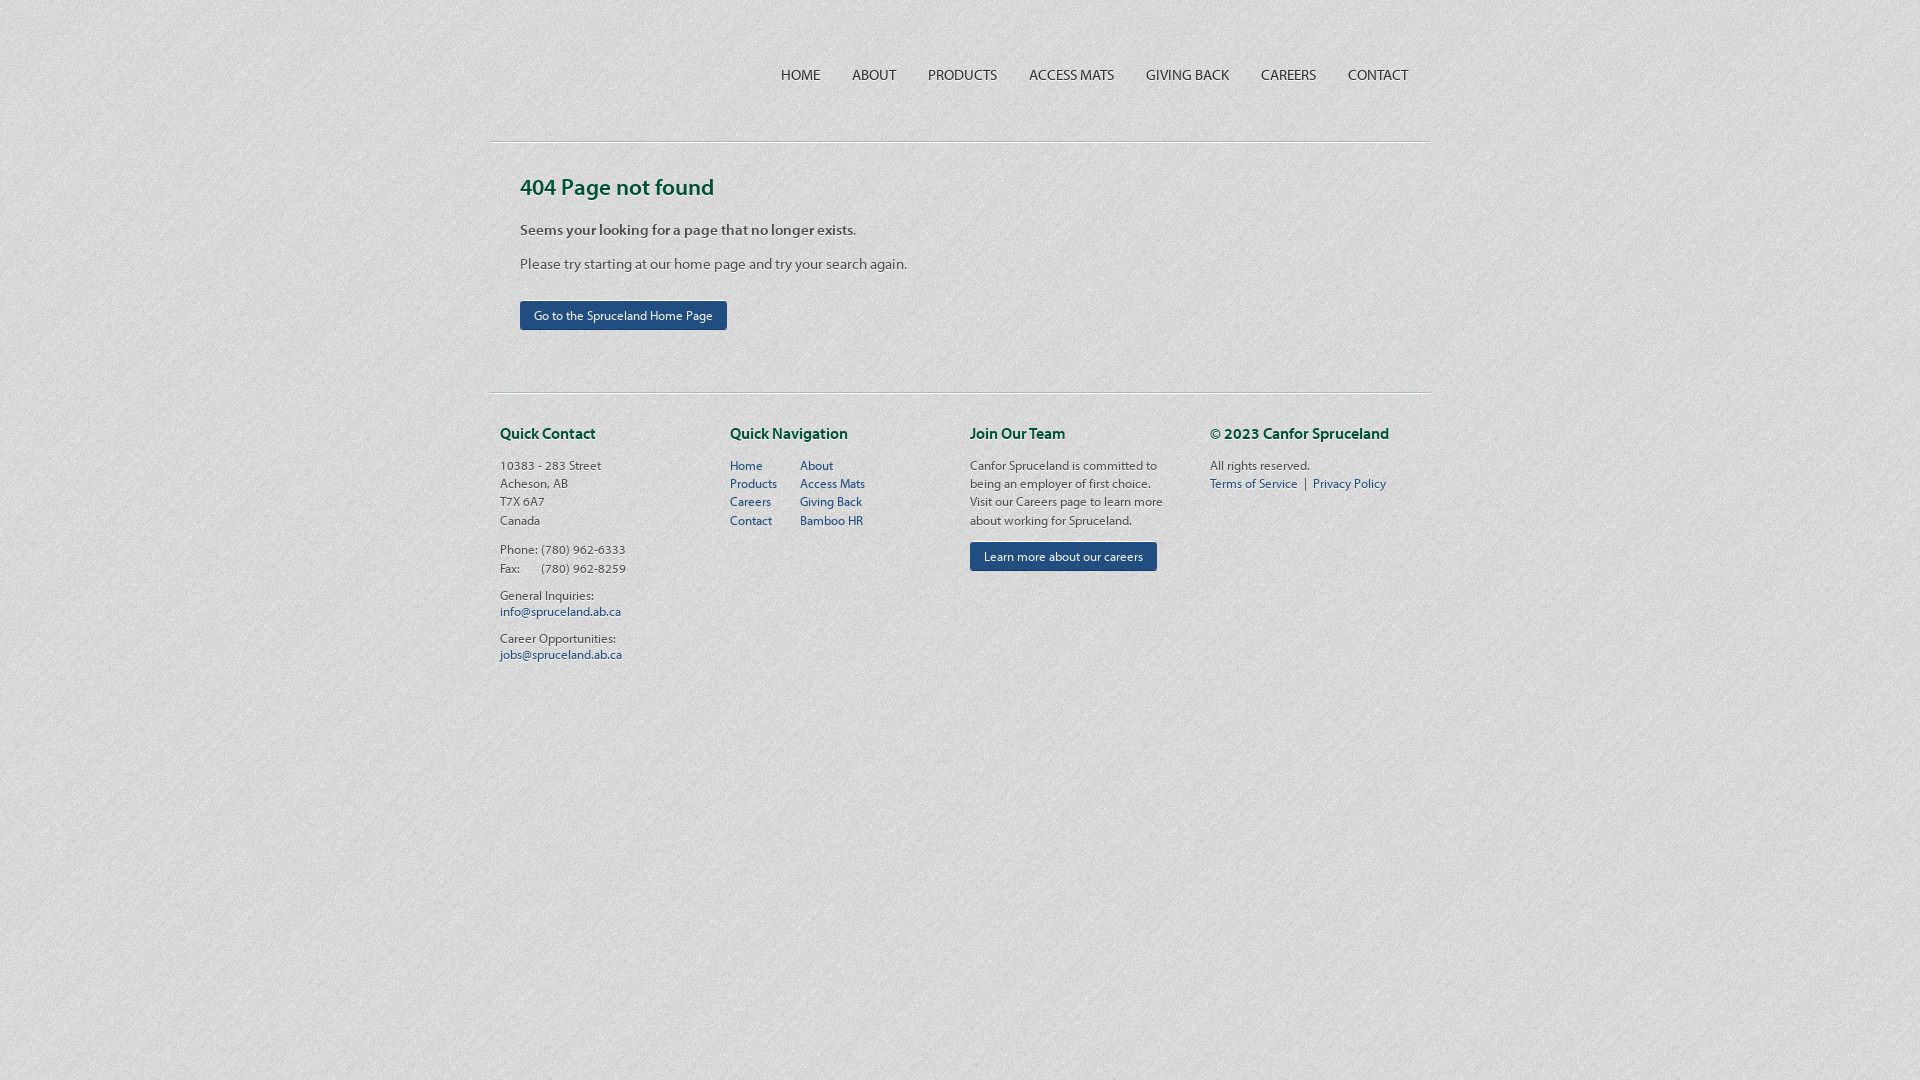 The height and width of the screenshot is (1080, 1920). What do you see at coordinates (831, 500) in the screenshot?
I see `Giving Back` at bounding box center [831, 500].